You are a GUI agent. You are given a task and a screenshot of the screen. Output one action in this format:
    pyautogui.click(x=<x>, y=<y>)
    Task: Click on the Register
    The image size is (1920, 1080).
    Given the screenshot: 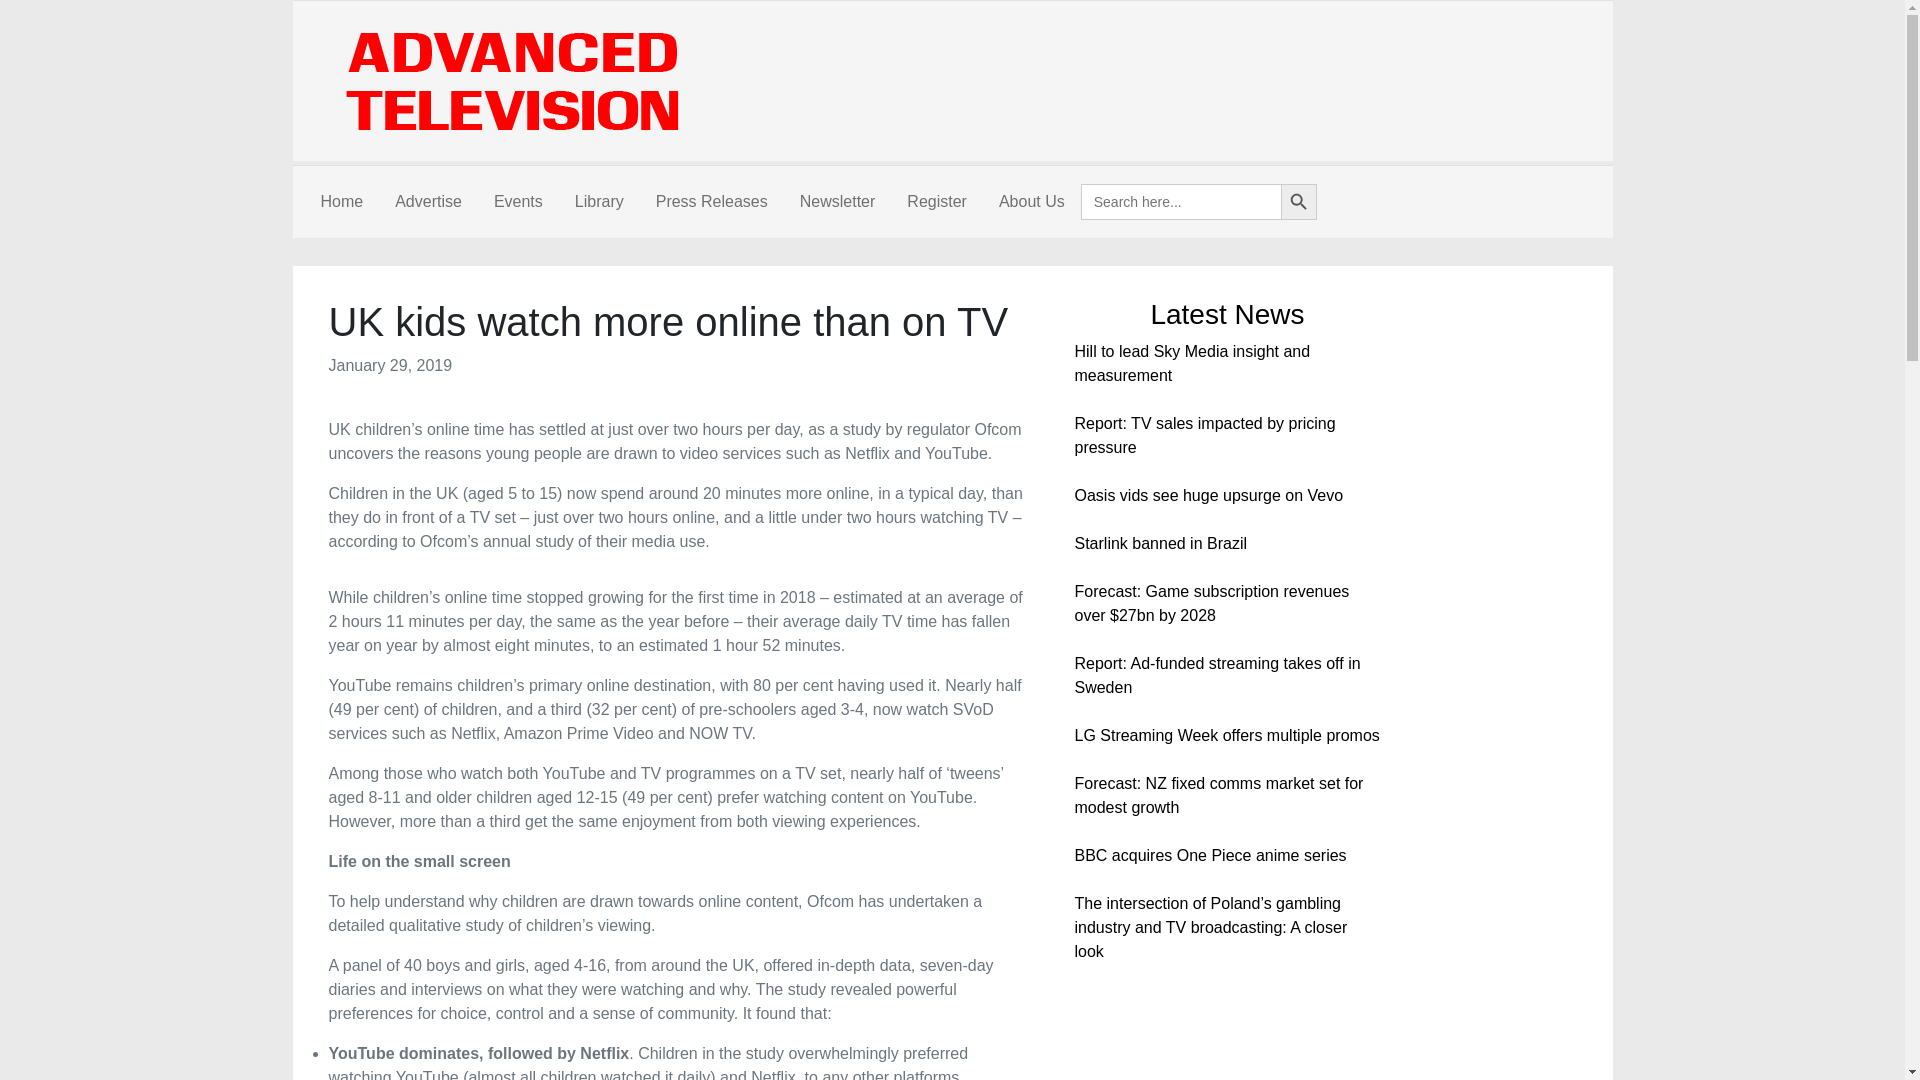 What is the action you would take?
    pyautogui.click(x=936, y=202)
    